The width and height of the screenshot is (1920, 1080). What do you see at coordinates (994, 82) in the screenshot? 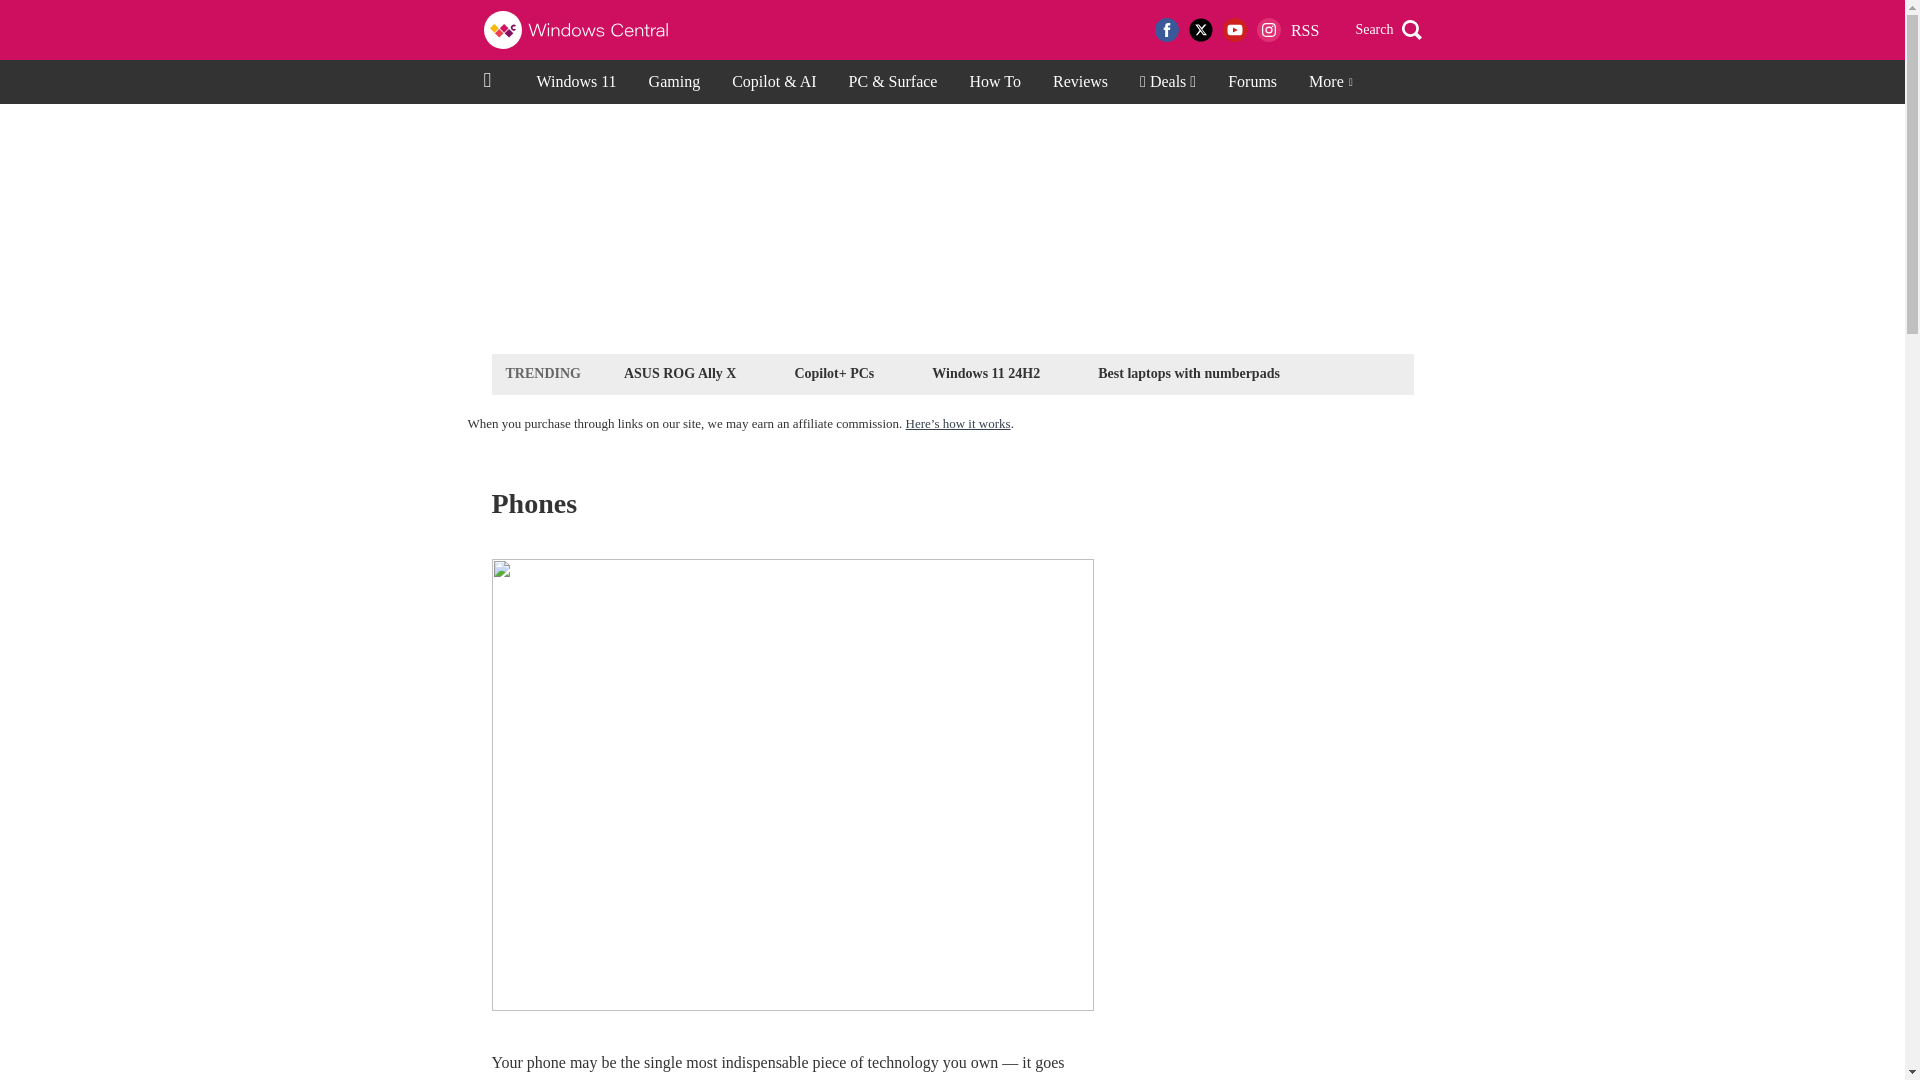
I see `How To` at bounding box center [994, 82].